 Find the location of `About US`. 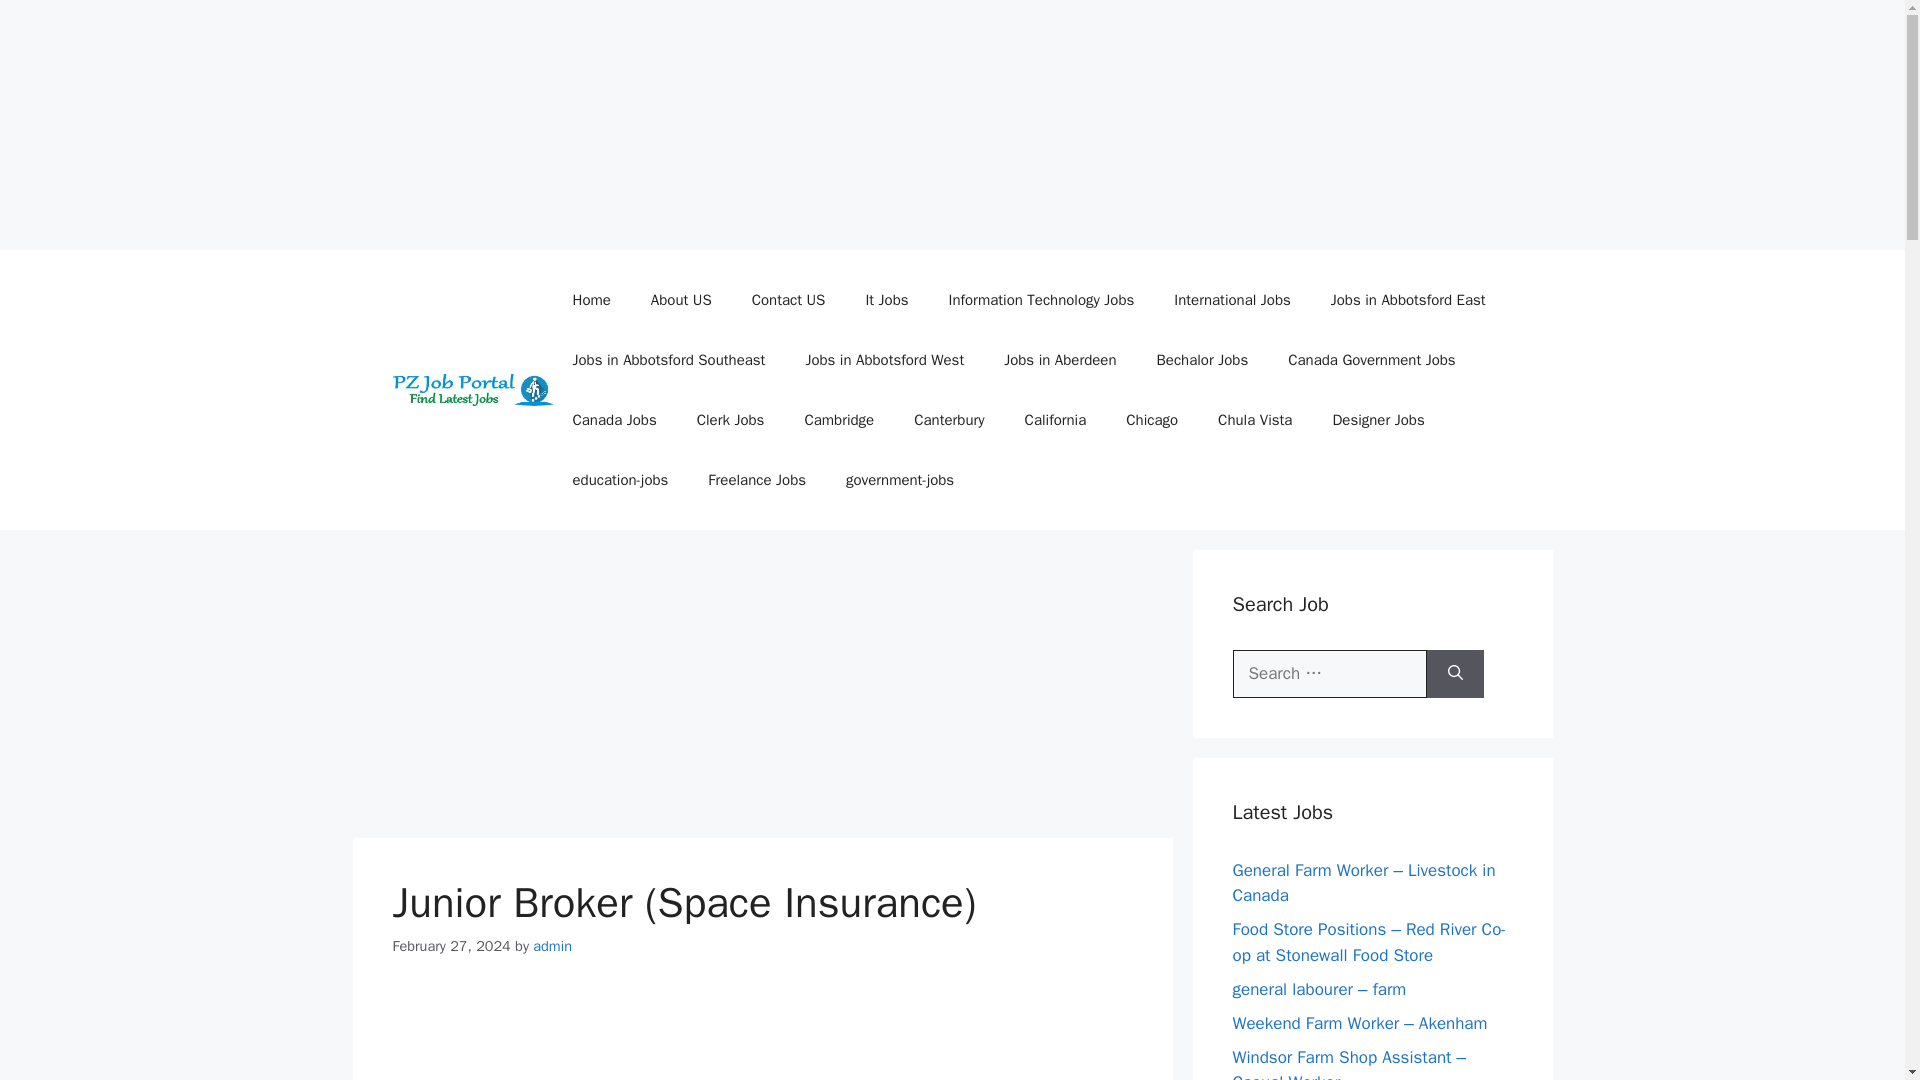

About US is located at coordinates (681, 300).